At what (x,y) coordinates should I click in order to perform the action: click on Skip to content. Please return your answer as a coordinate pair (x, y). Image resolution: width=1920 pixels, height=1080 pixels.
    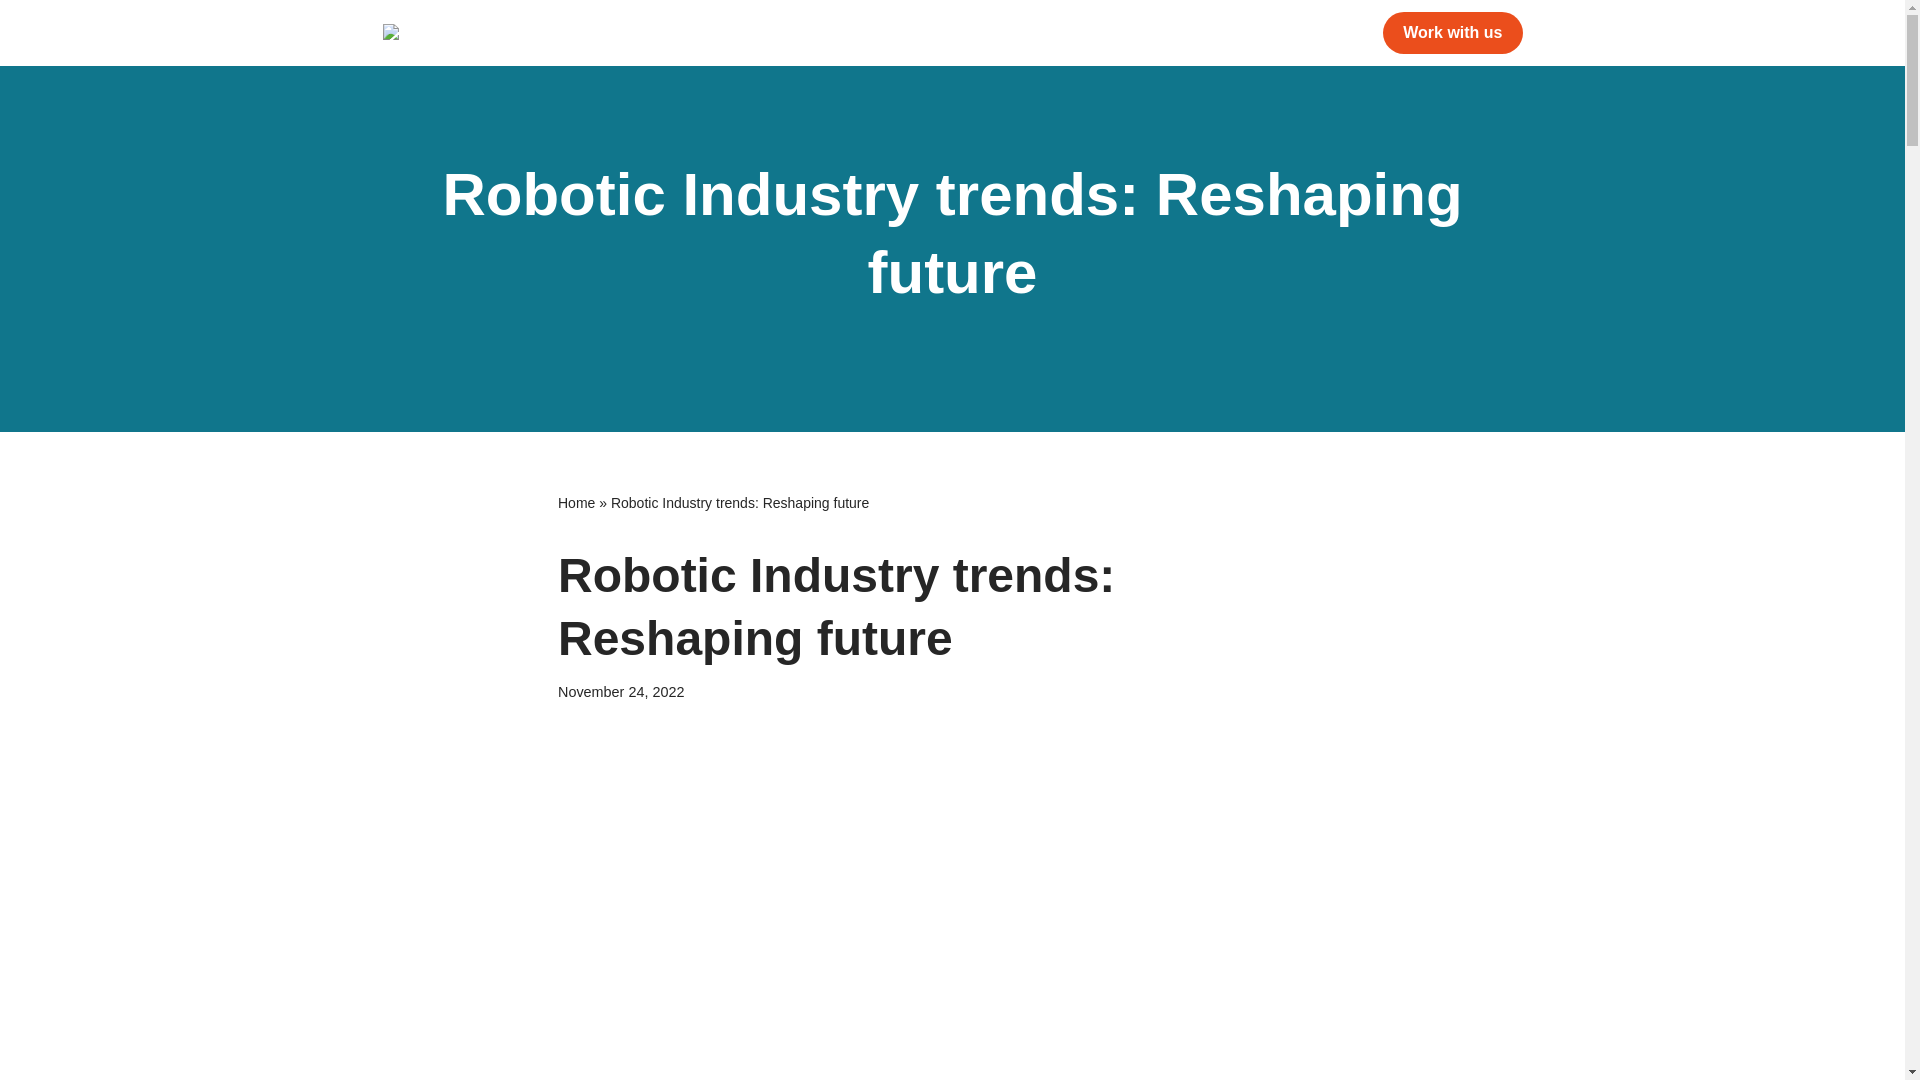
    Looking at the image, I should click on (15, 42).